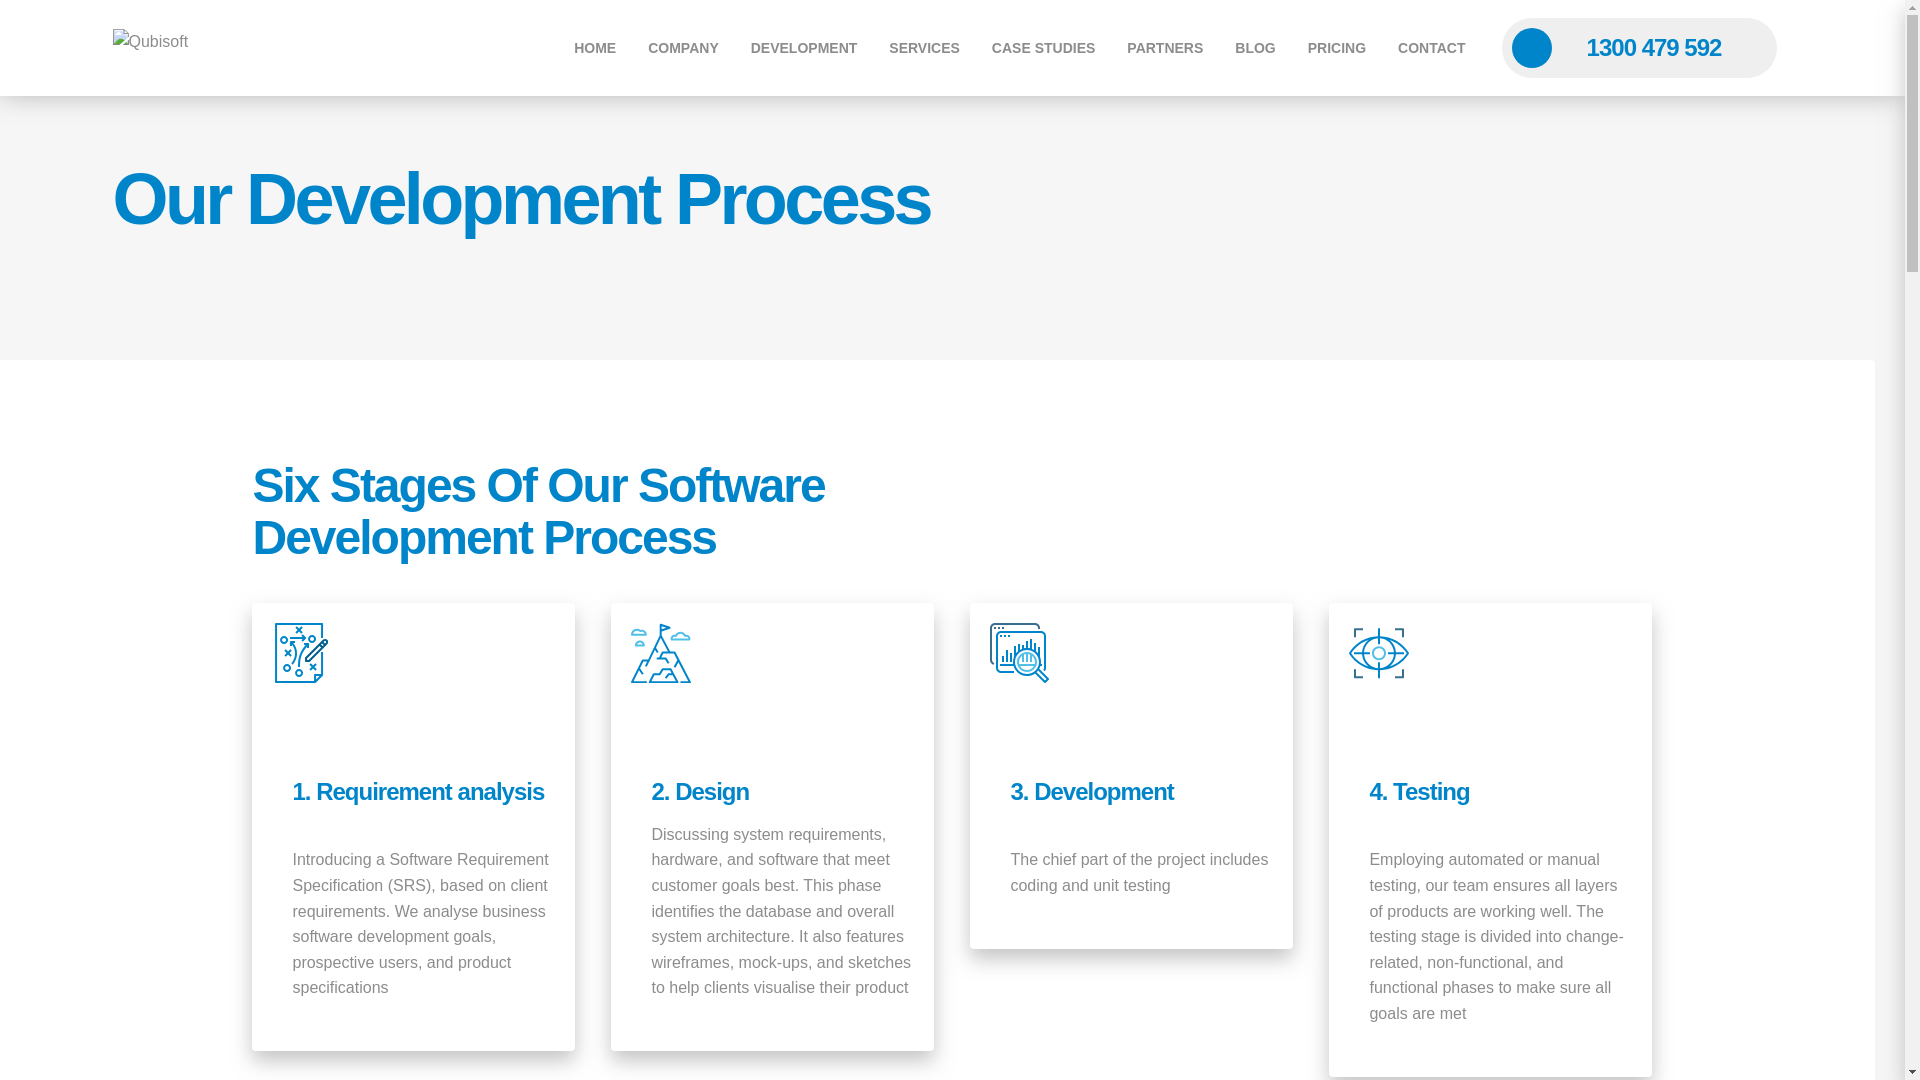  Describe the element at coordinates (1165, 48) in the screenshot. I see `PARTNERS` at that location.